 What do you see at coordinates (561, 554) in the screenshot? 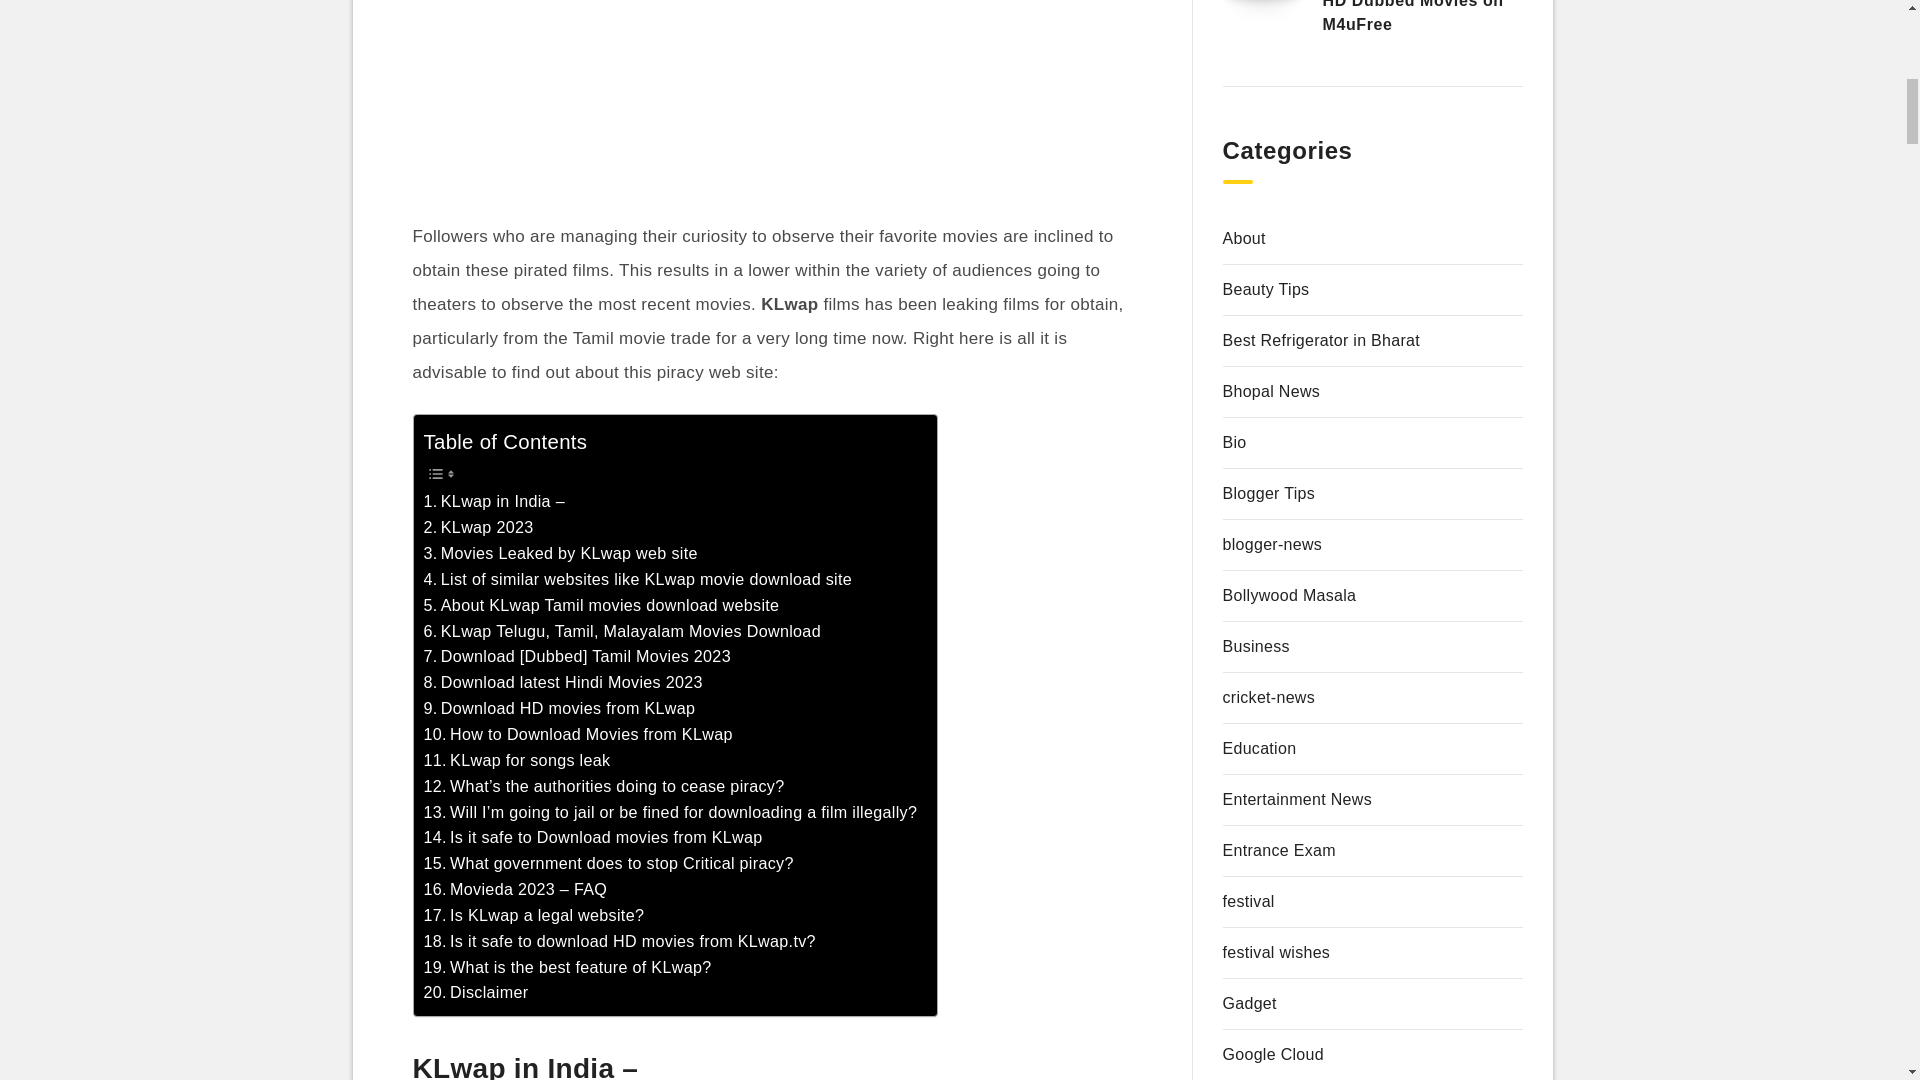
I see `Movies Leaked by KLwap web site` at bounding box center [561, 554].